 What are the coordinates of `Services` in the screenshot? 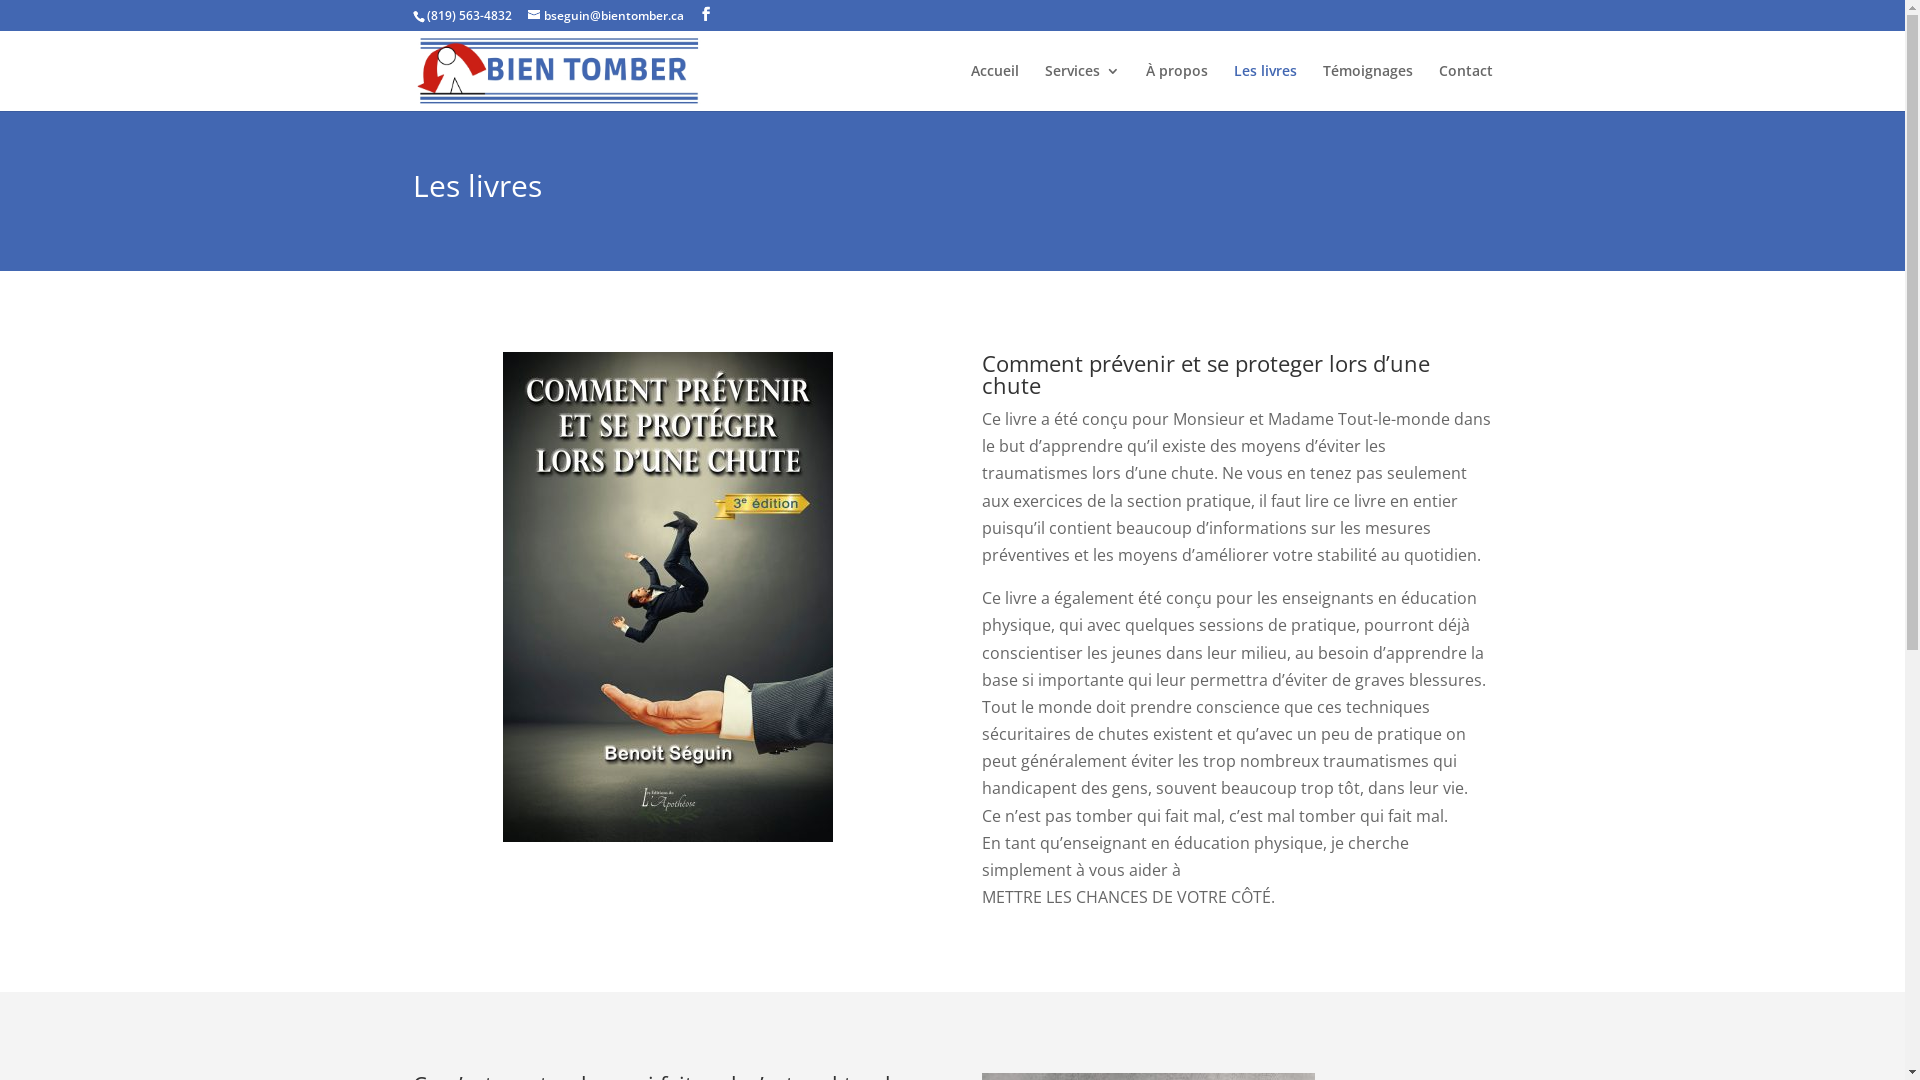 It's located at (1082, 88).